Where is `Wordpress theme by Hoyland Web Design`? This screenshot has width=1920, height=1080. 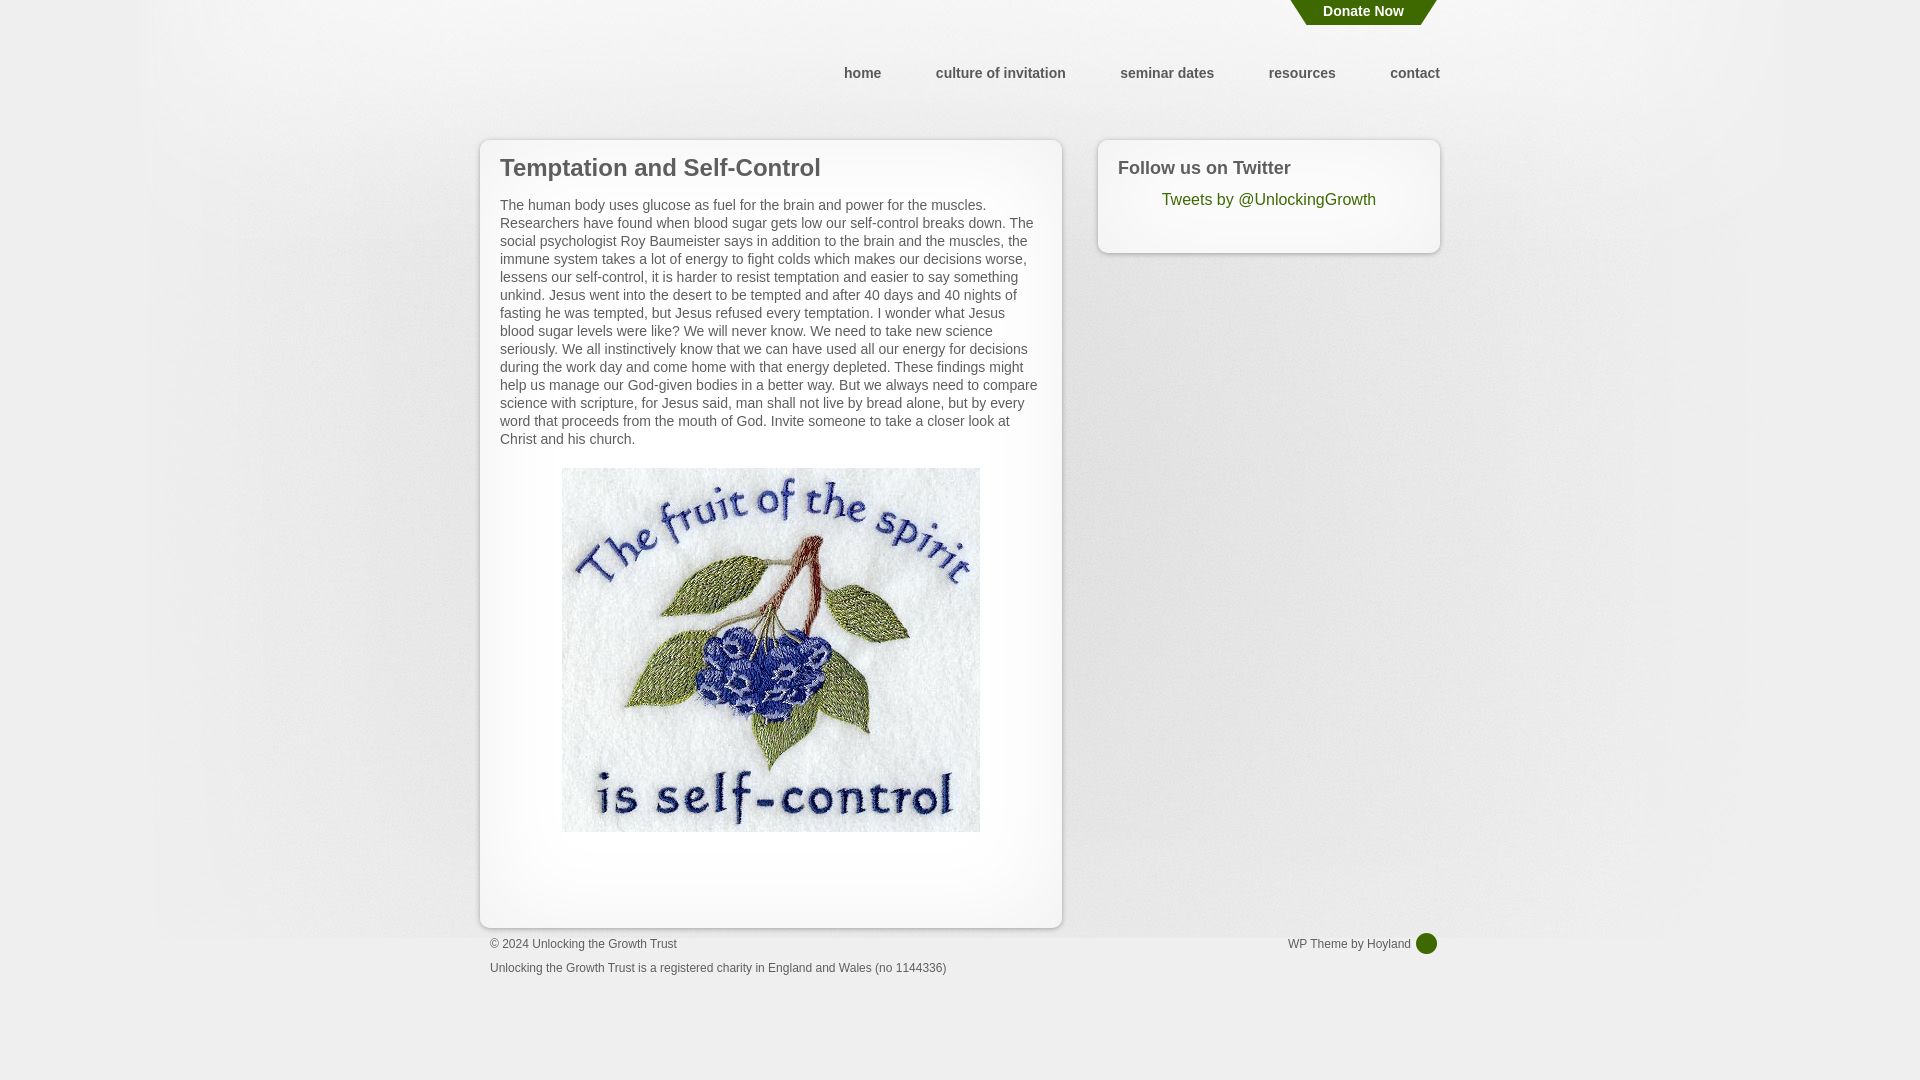 Wordpress theme by Hoyland Web Design is located at coordinates (1363, 943).